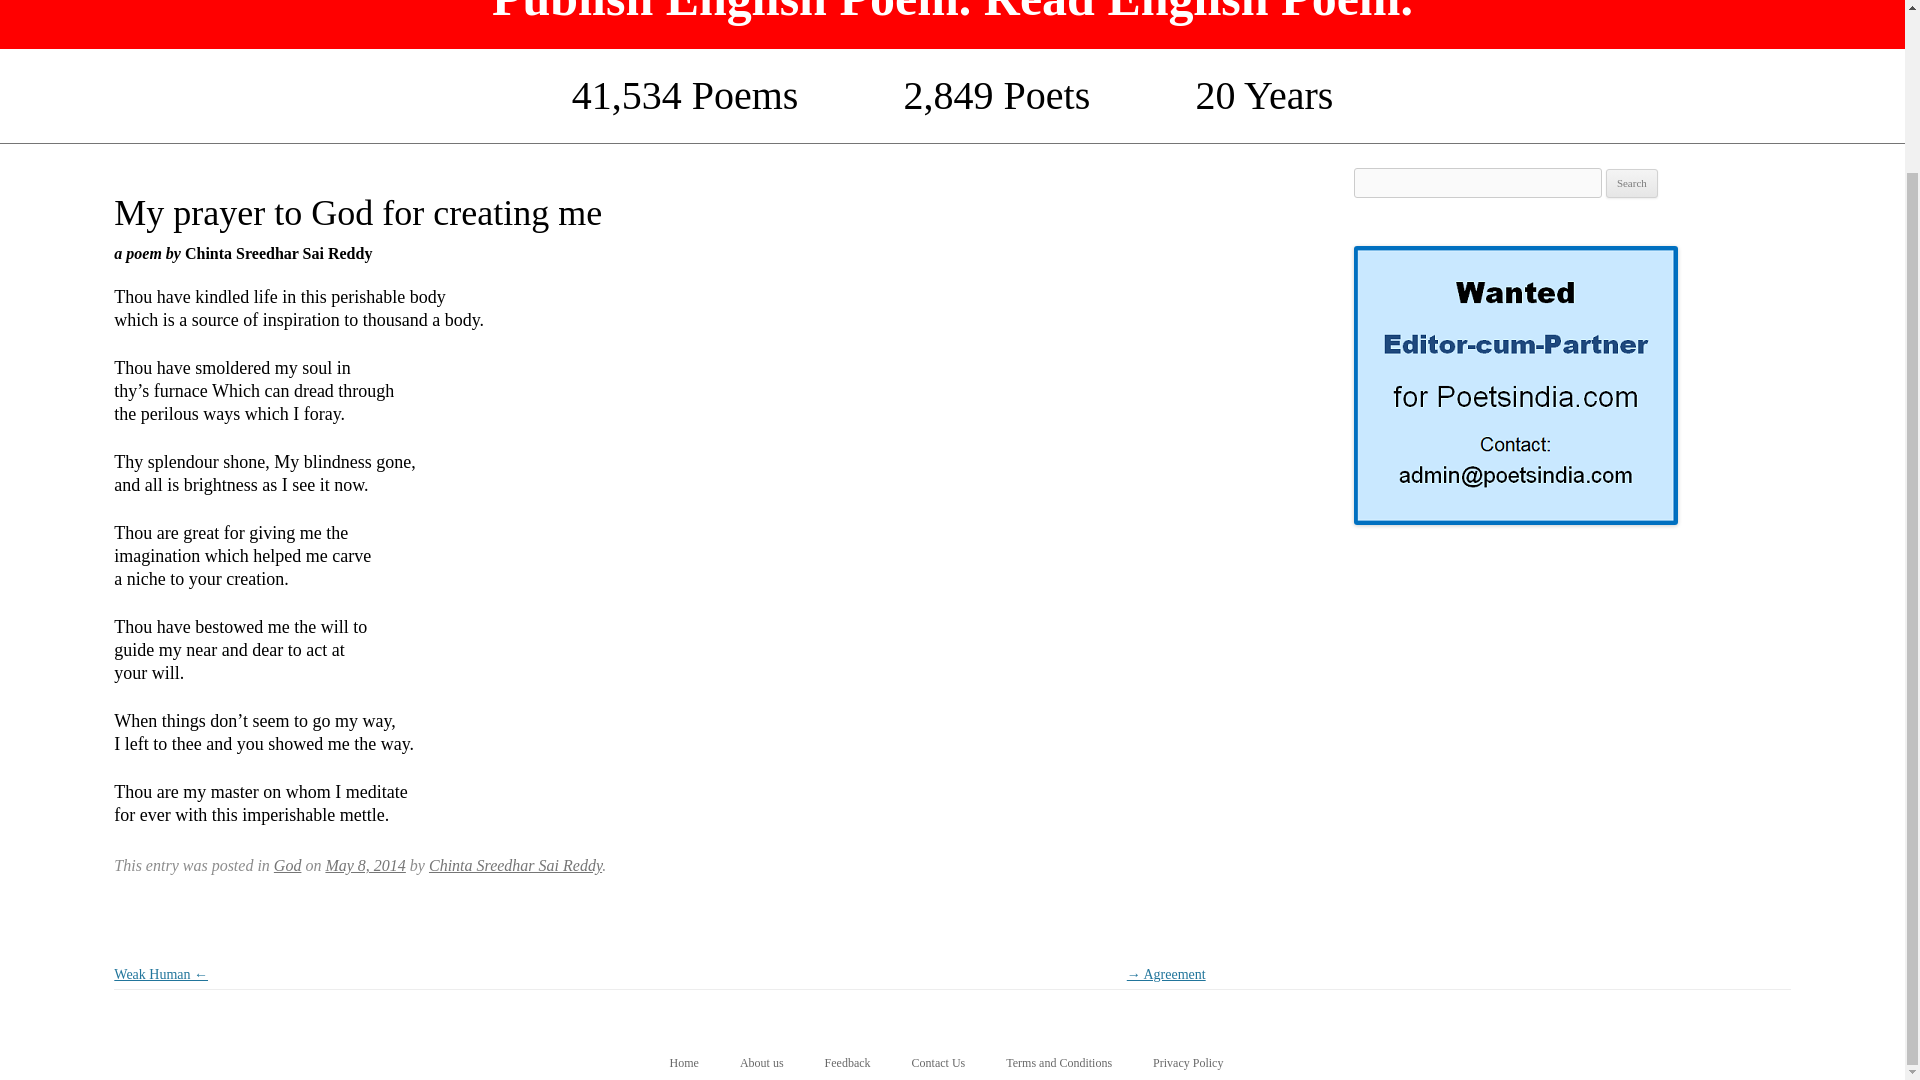  I want to click on 4:09 am, so click(364, 865).